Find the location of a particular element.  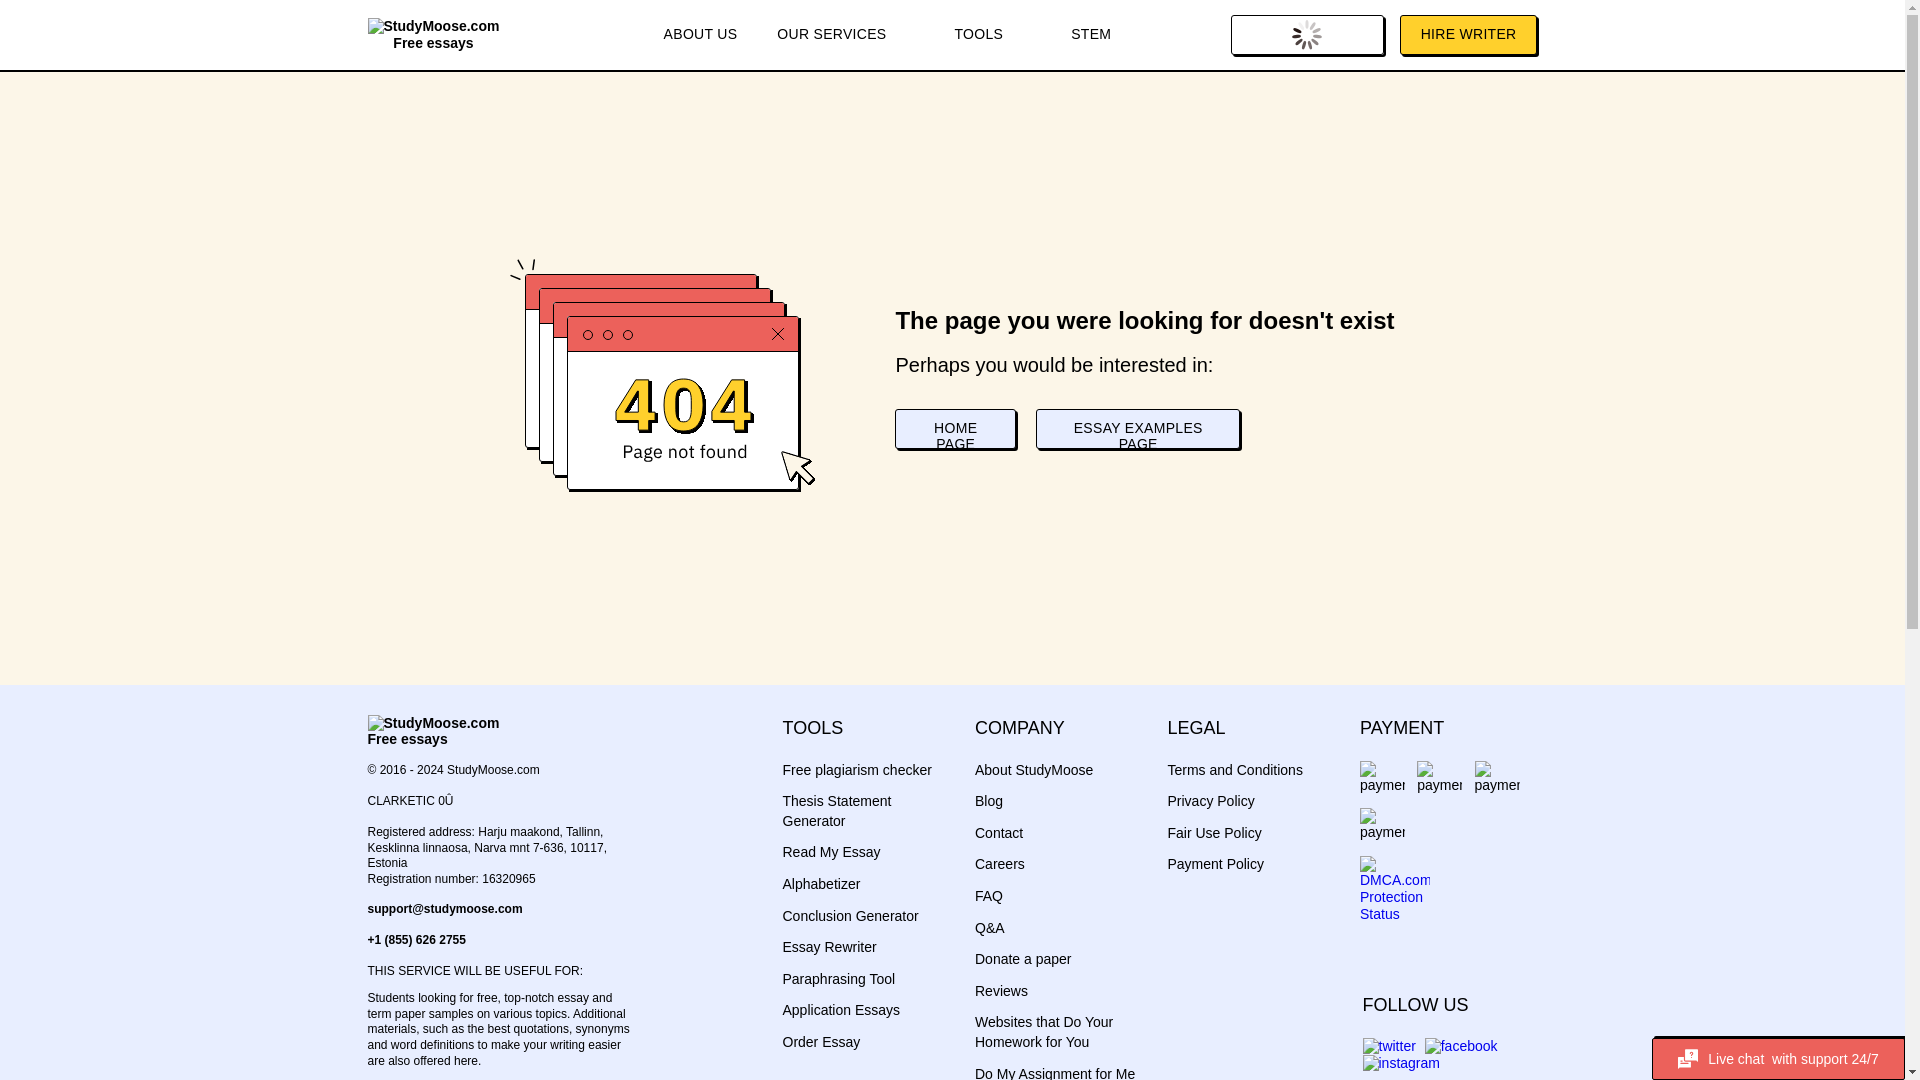

Read My Essay is located at coordinates (830, 851).